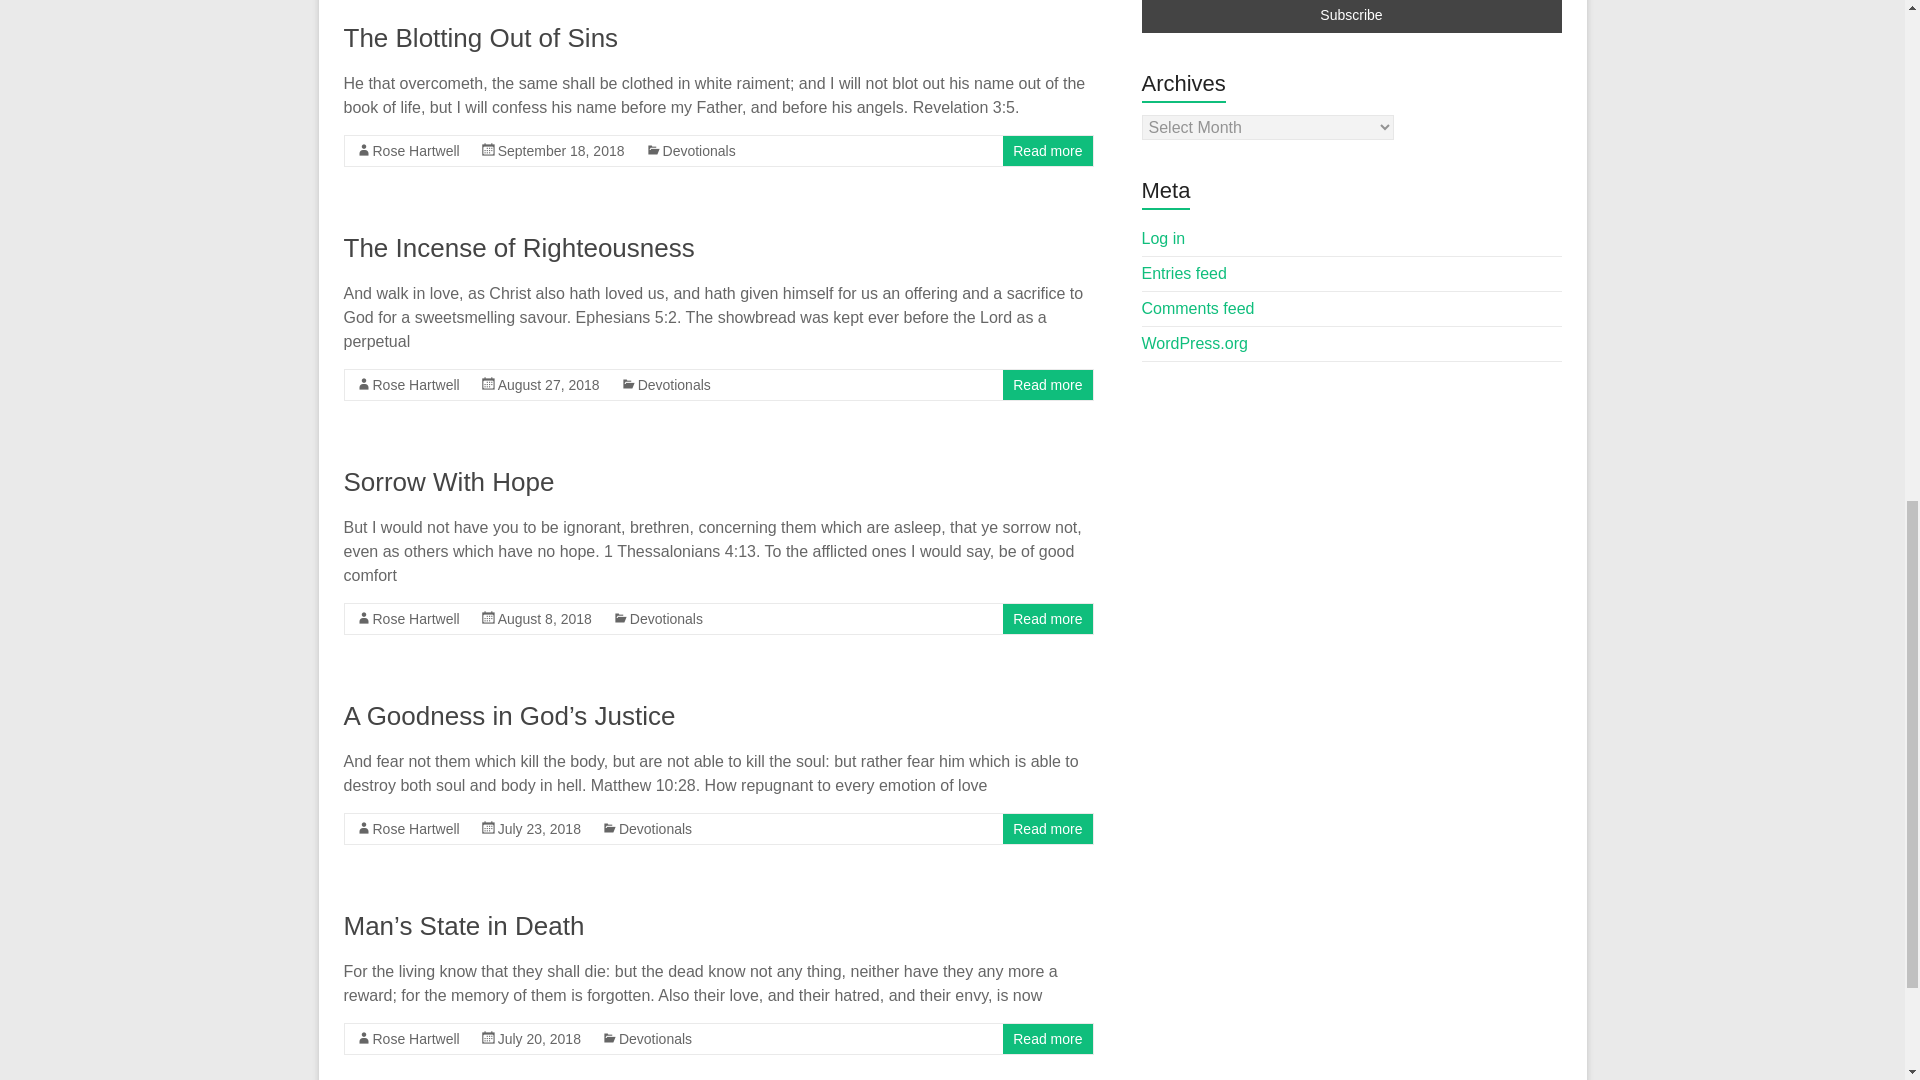 The width and height of the screenshot is (1920, 1080). What do you see at coordinates (674, 384) in the screenshot?
I see `Devotionals` at bounding box center [674, 384].